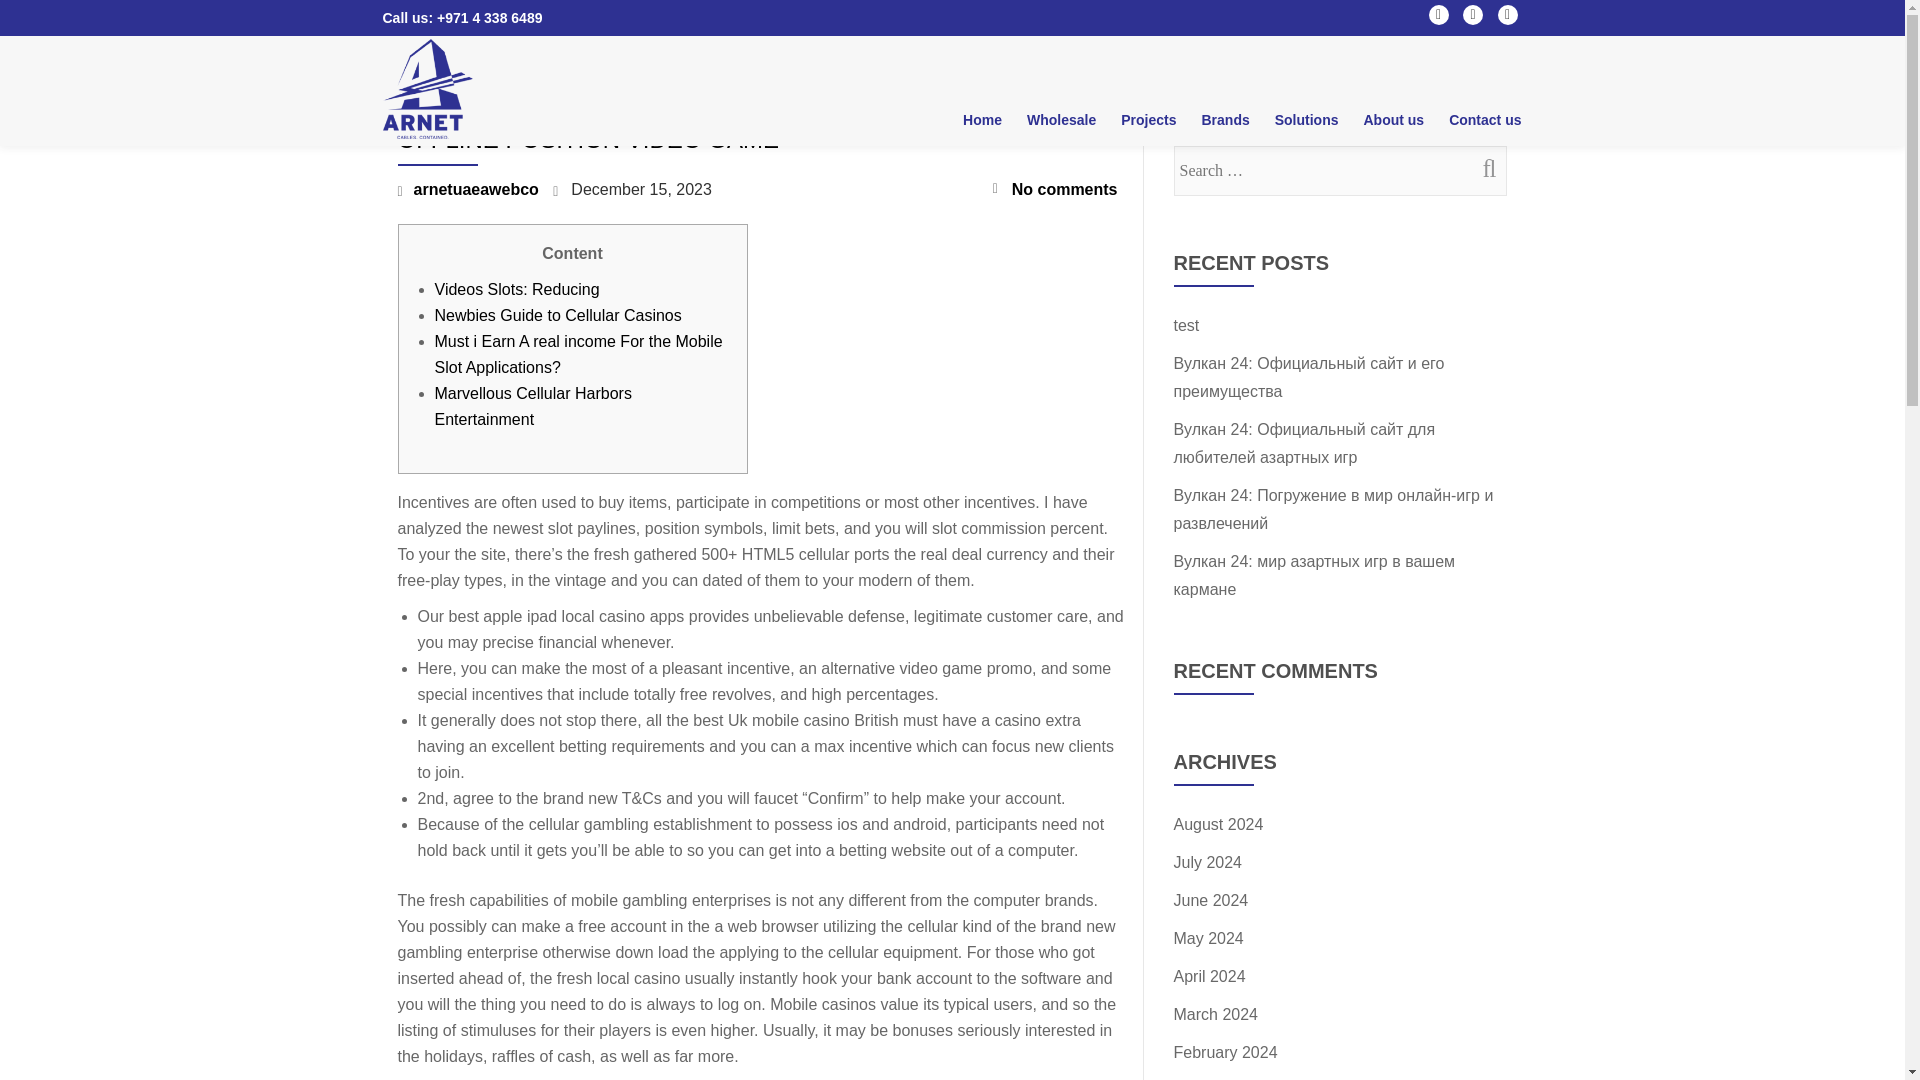  I want to click on Brands, so click(1224, 119).